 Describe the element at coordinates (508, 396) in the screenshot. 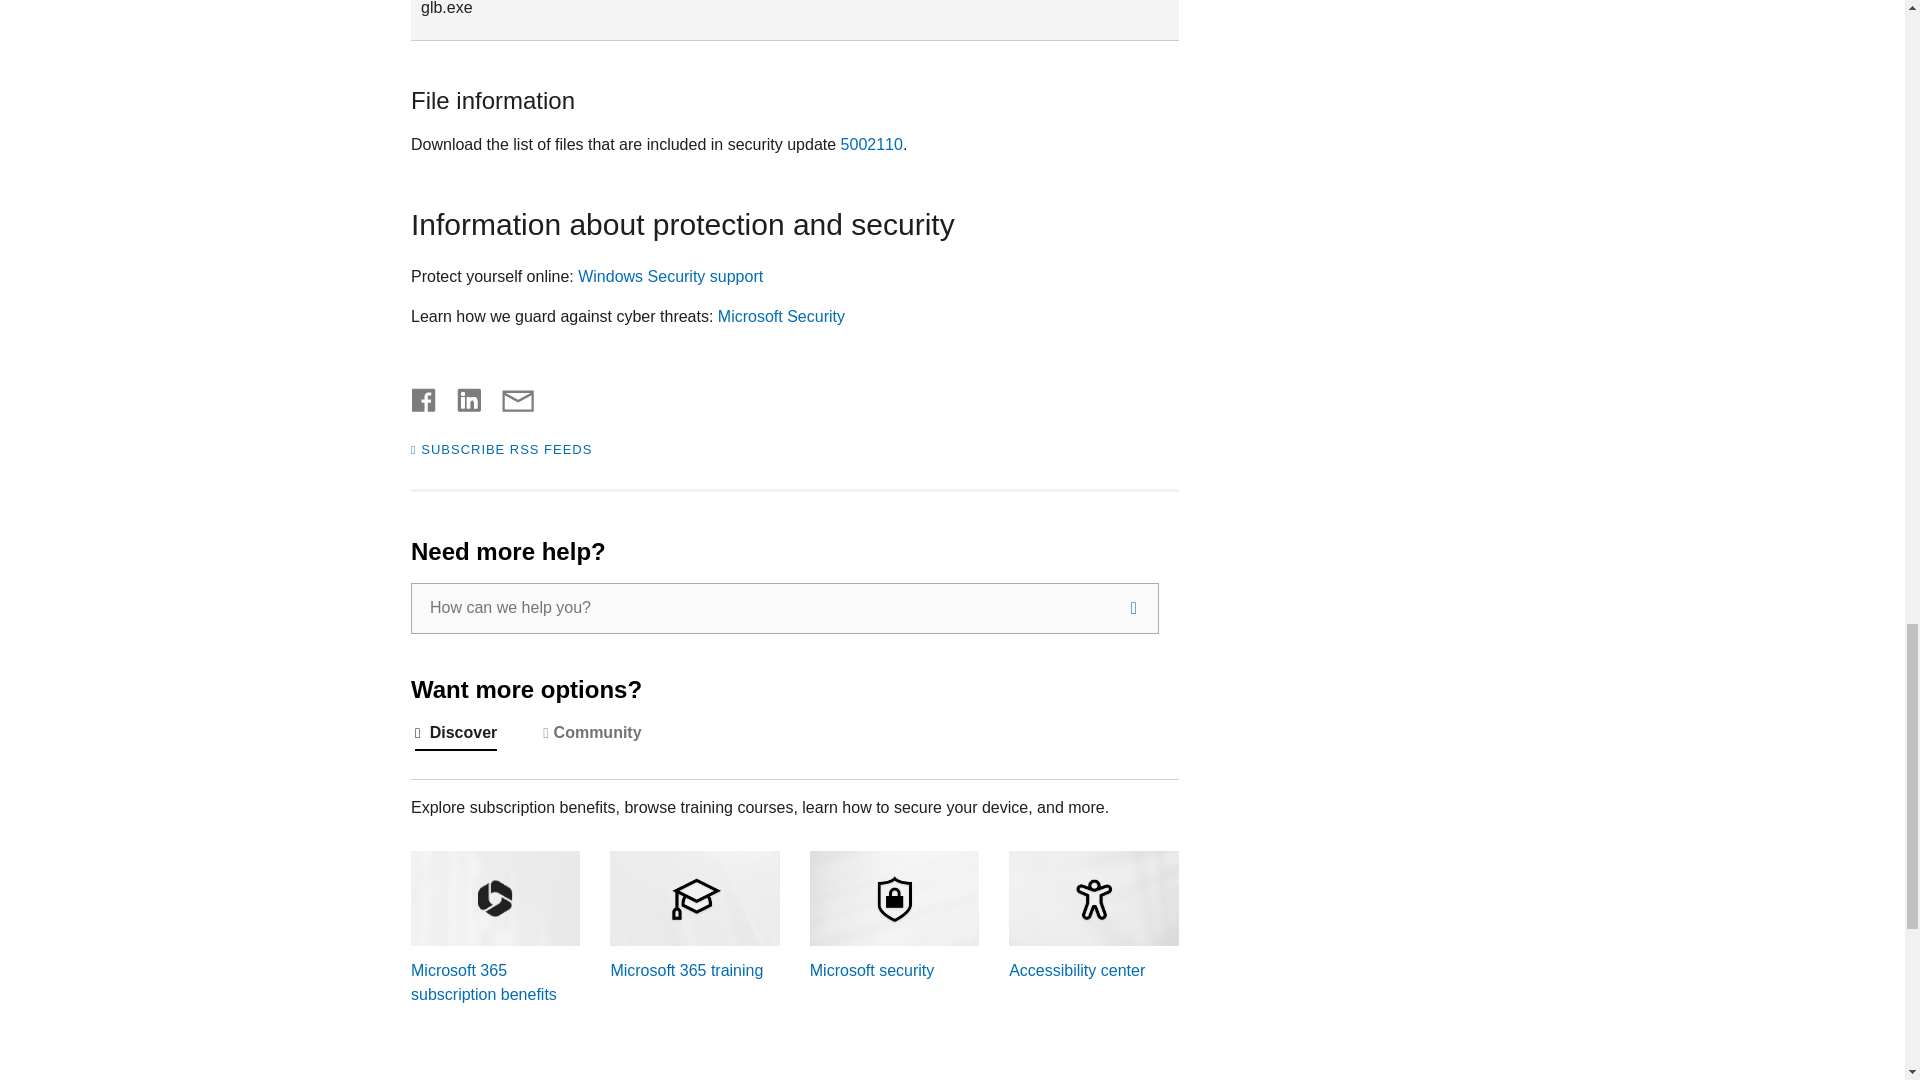

I see `Share by email` at that location.